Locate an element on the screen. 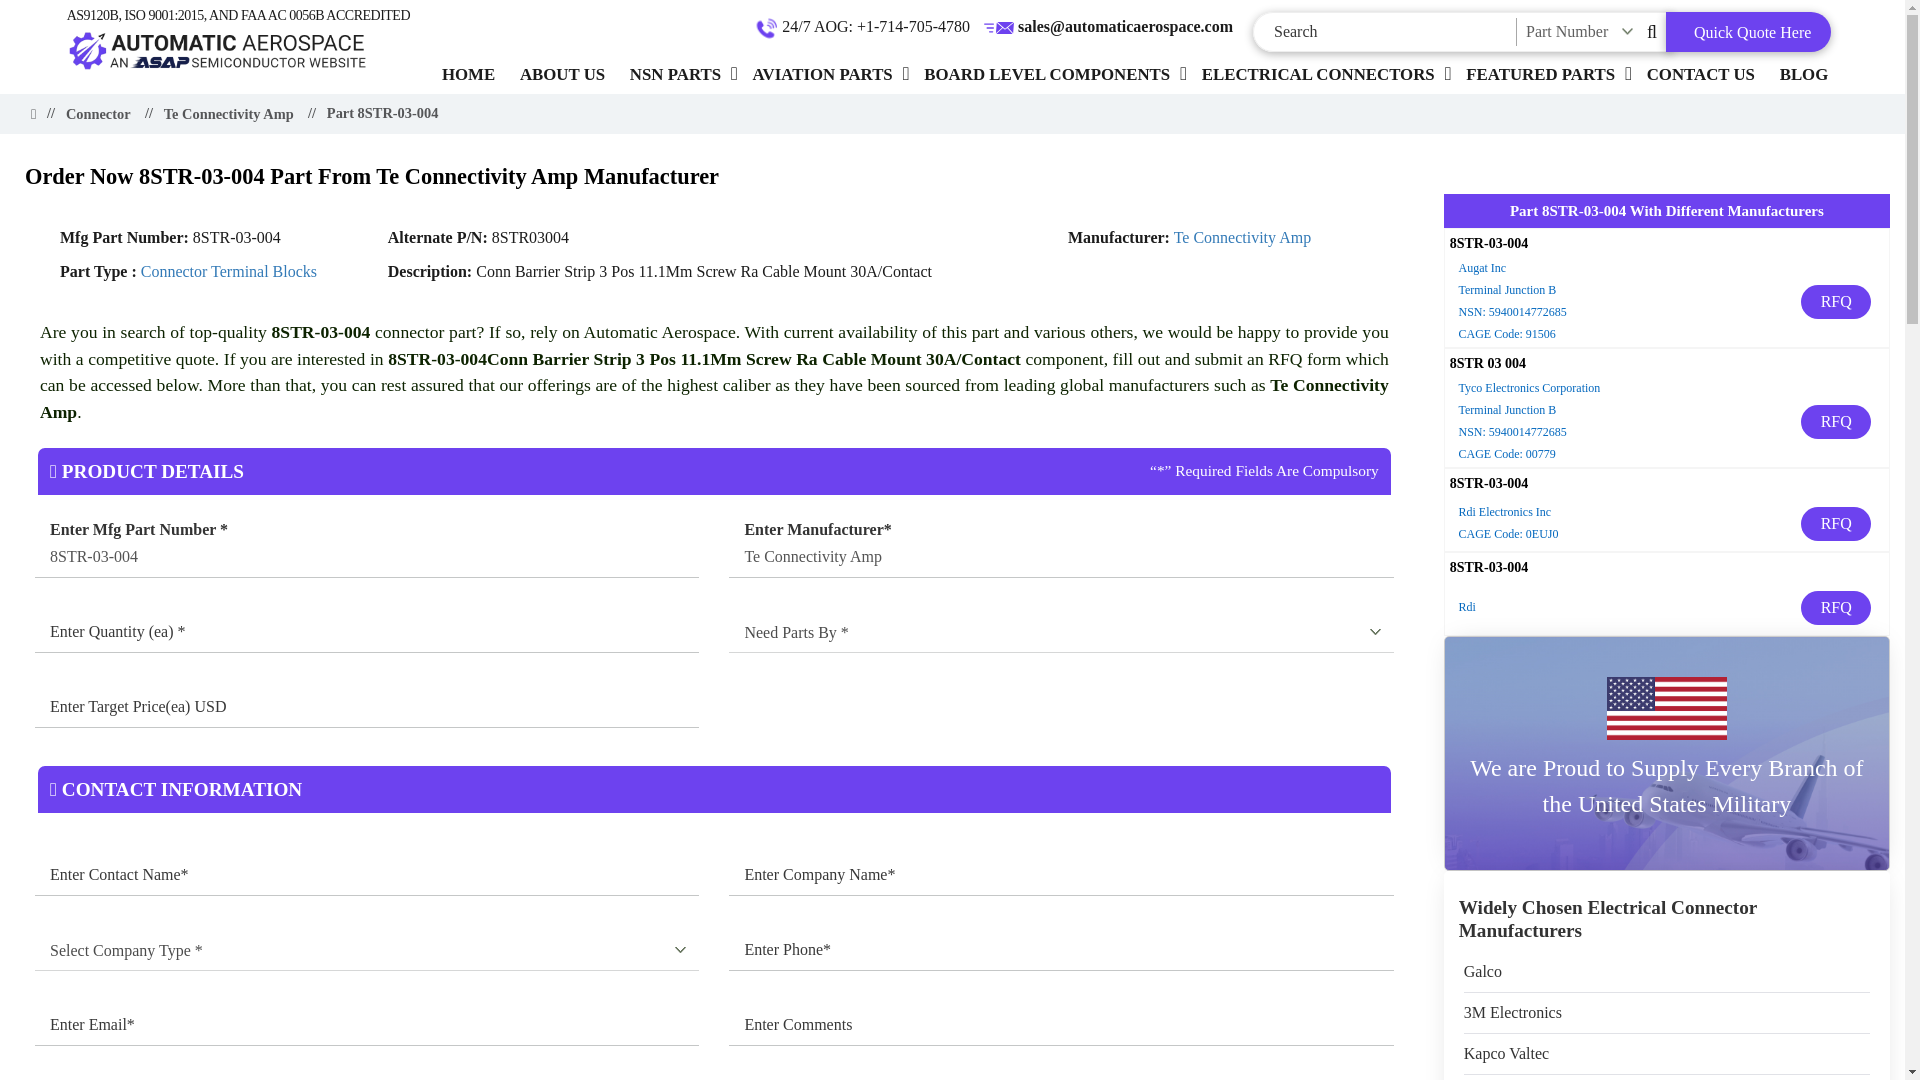  Kapco Valtec is located at coordinates (1506, 1054).